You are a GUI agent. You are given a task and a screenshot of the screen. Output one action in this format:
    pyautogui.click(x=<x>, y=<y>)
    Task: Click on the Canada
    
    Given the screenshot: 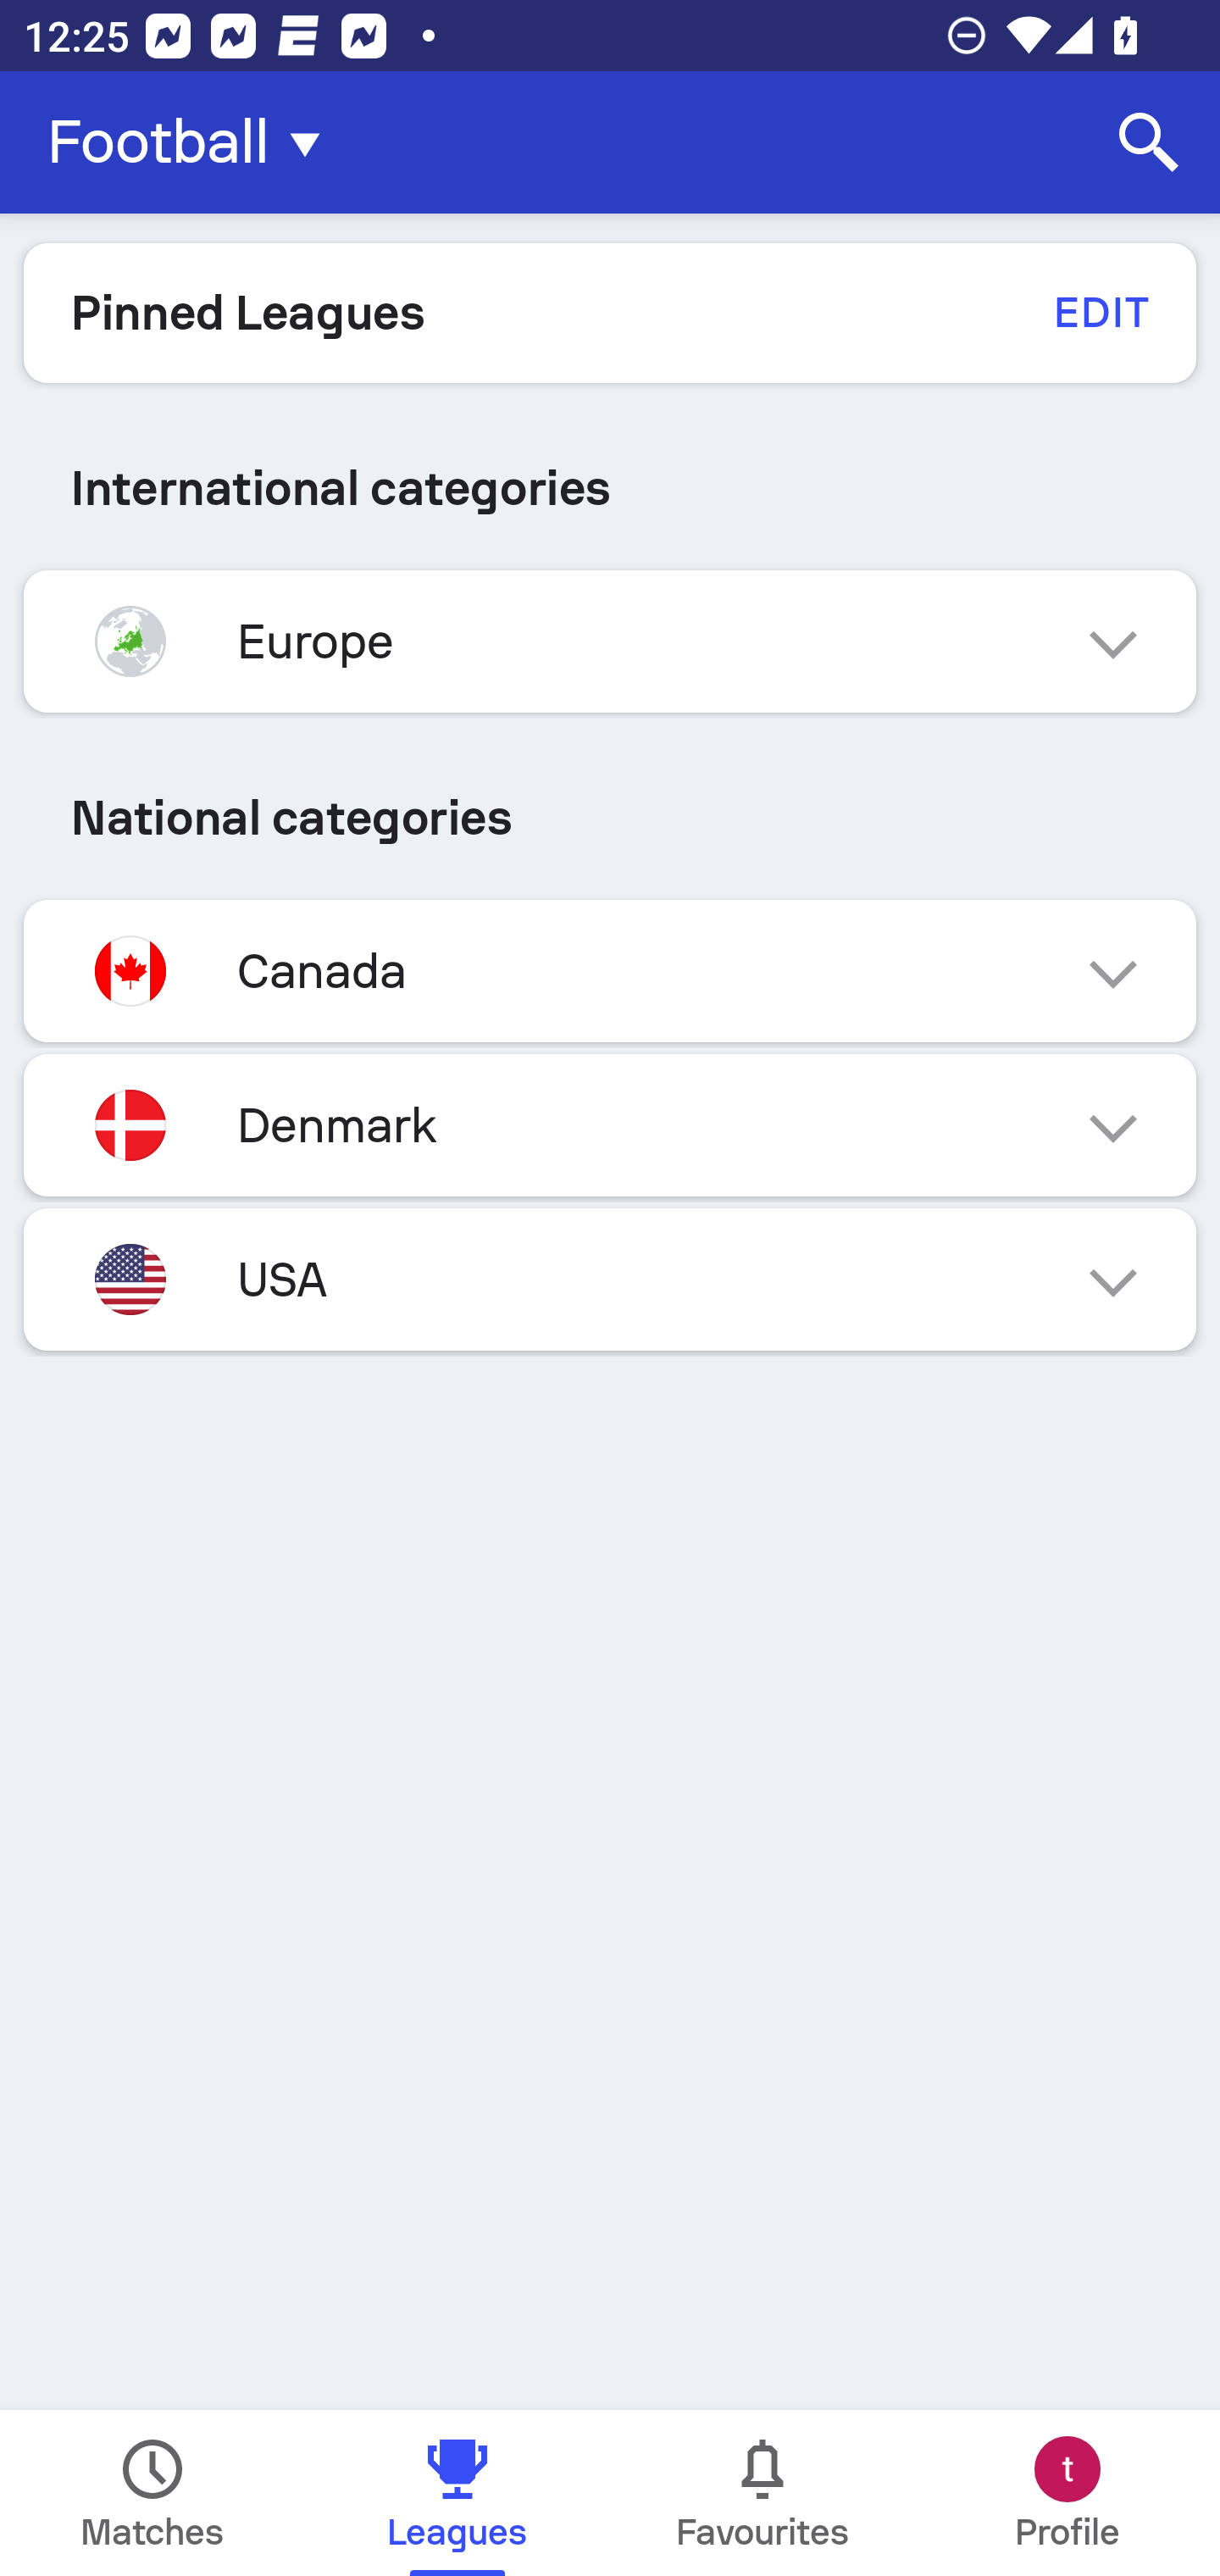 What is the action you would take?
    pyautogui.click(x=610, y=971)
    